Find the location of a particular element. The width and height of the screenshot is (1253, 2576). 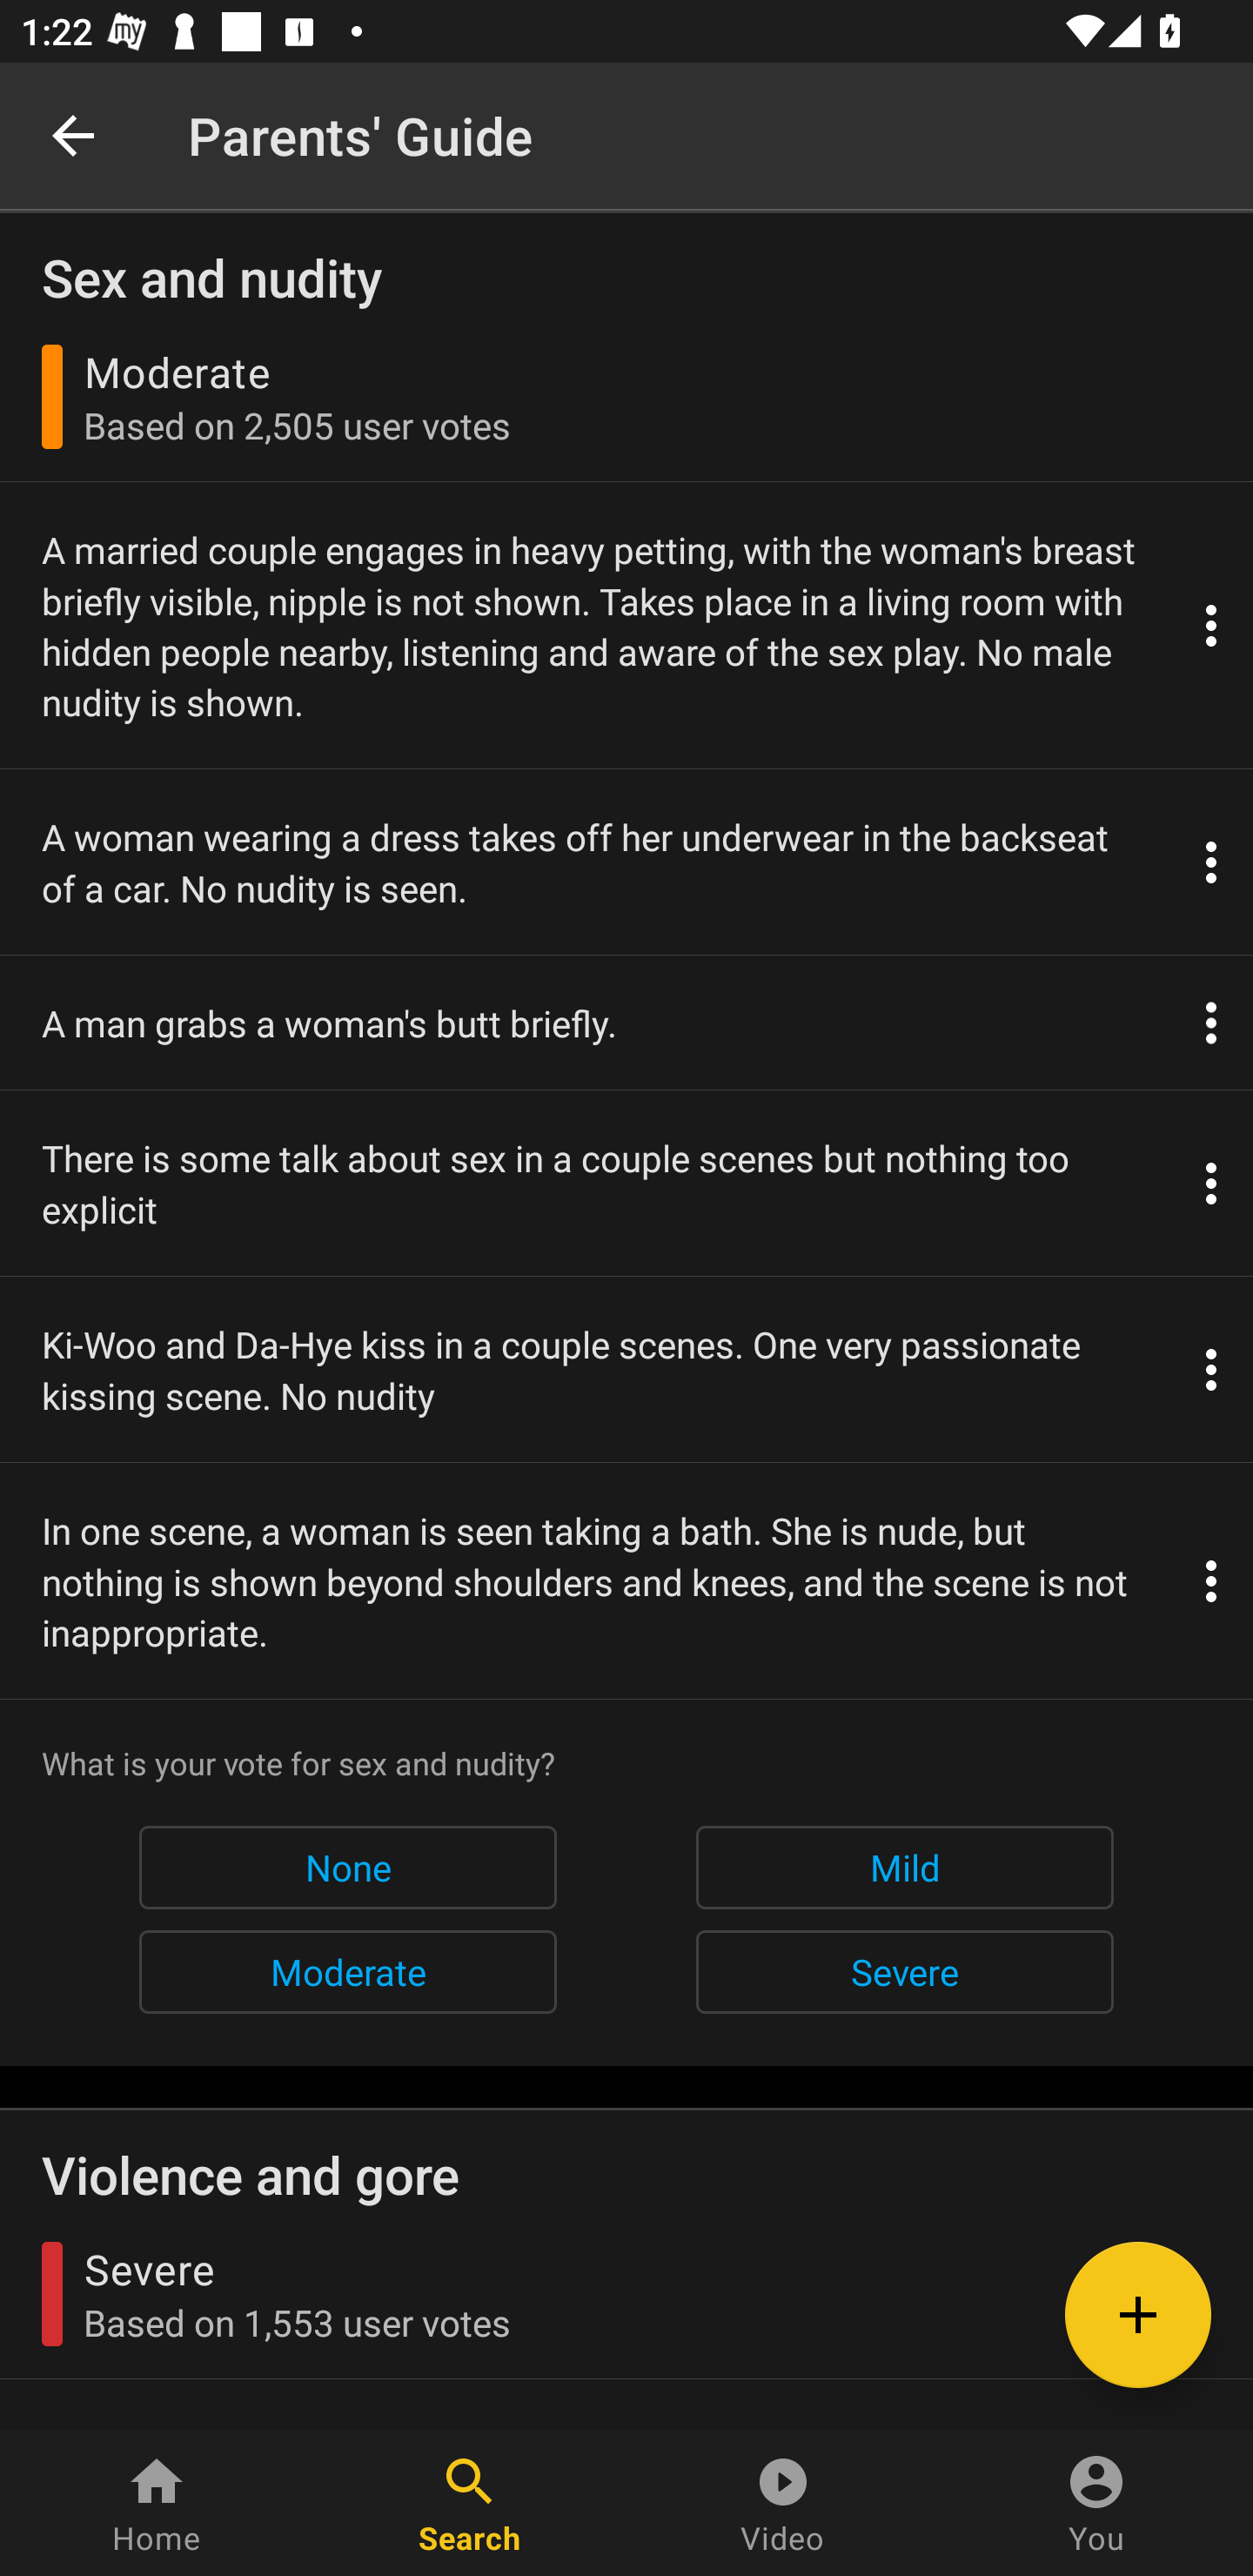

Home is located at coordinates (157, 2503).